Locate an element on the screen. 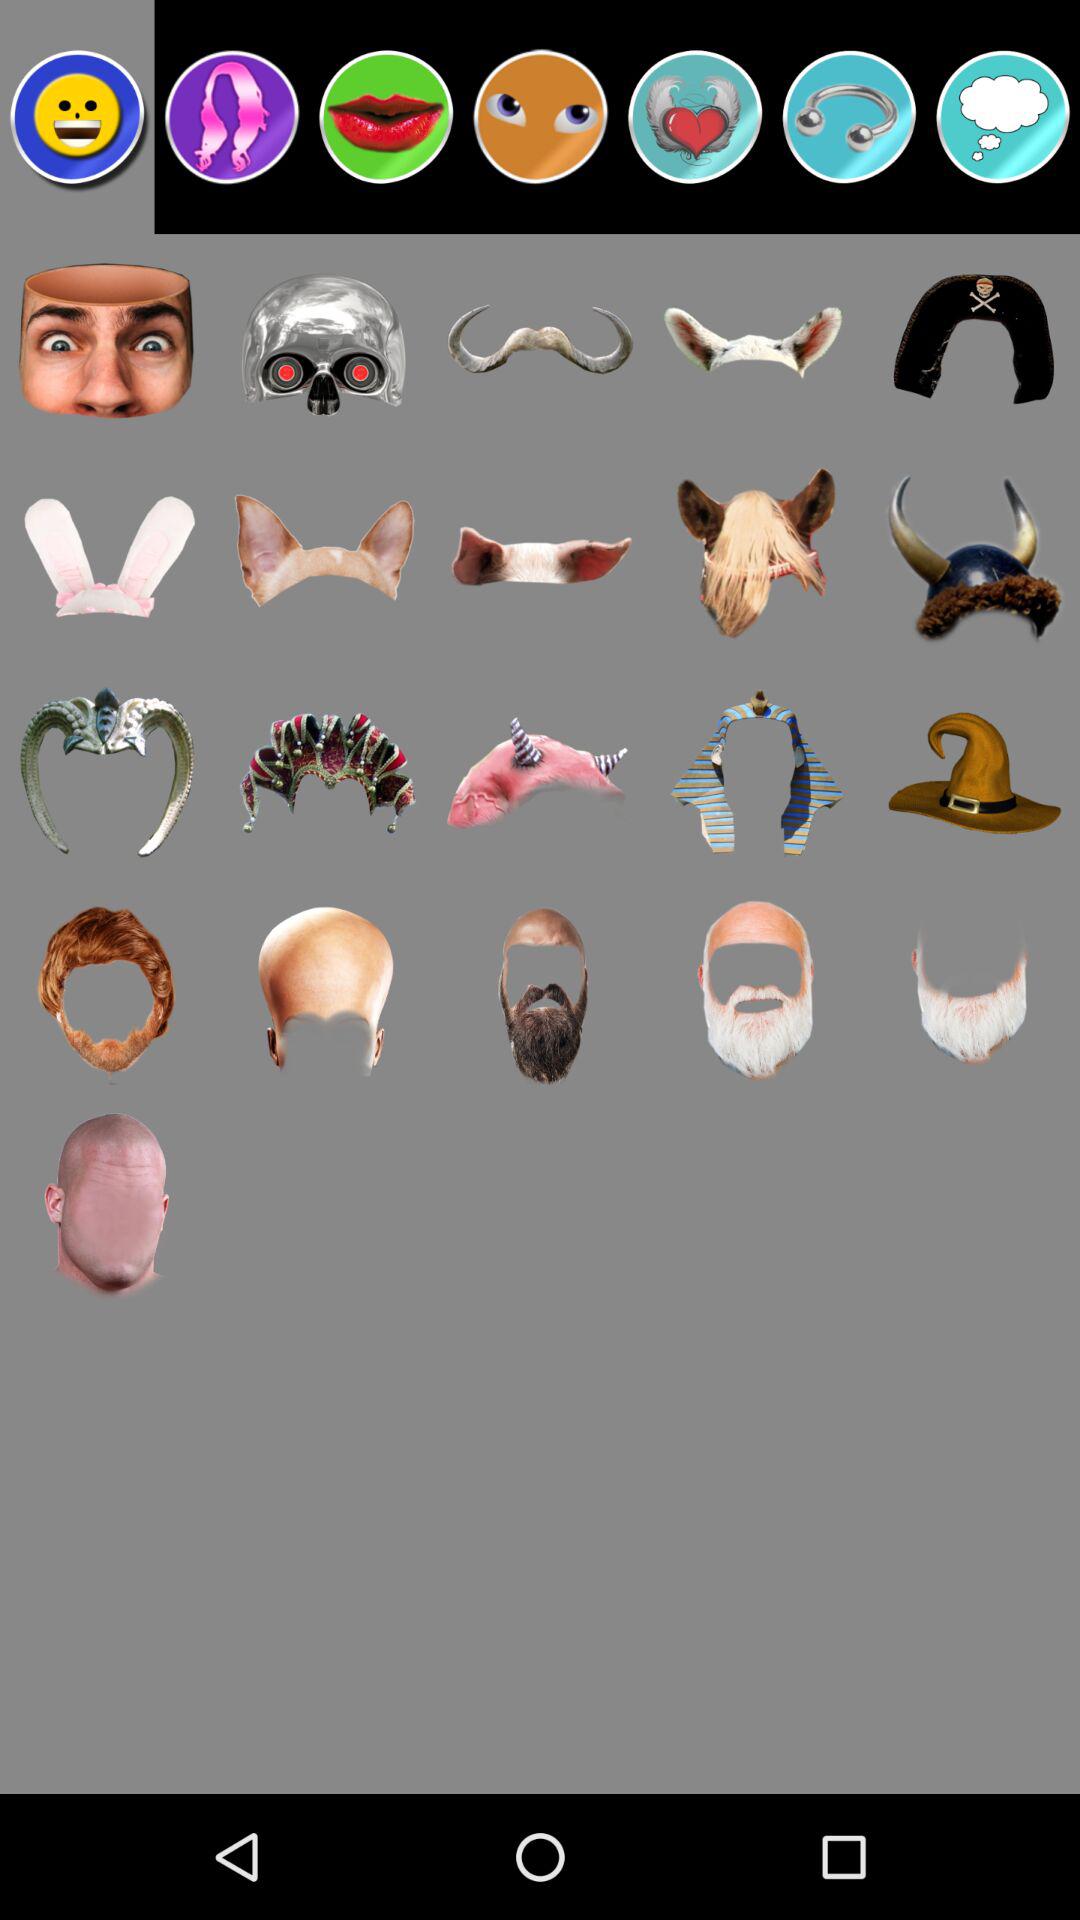 The width and height of the screenshot is (1080, 1920). select category of sticker is located at coordinates (1003, 117).